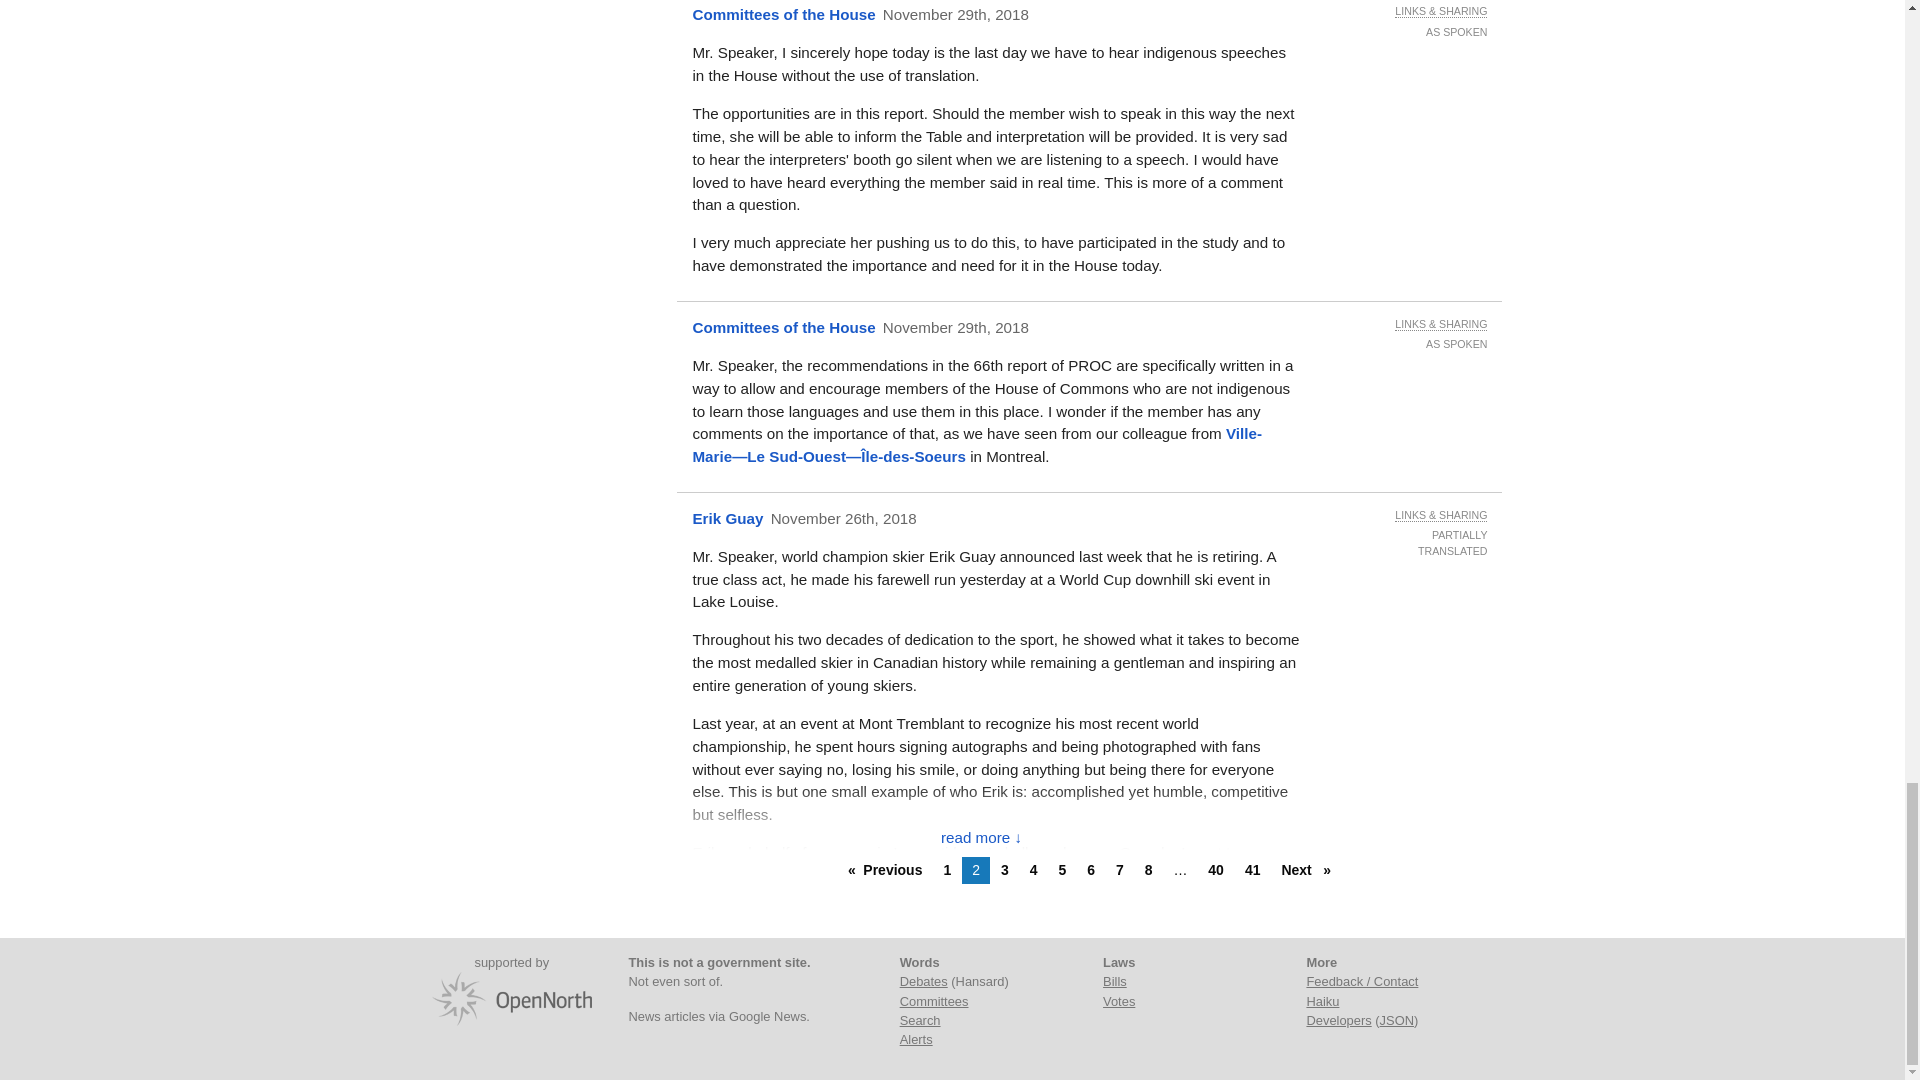  What do you see at coordinates (783, 326) in the screenshot?
I see `Committees of the House` at bounding box center [783, 326].